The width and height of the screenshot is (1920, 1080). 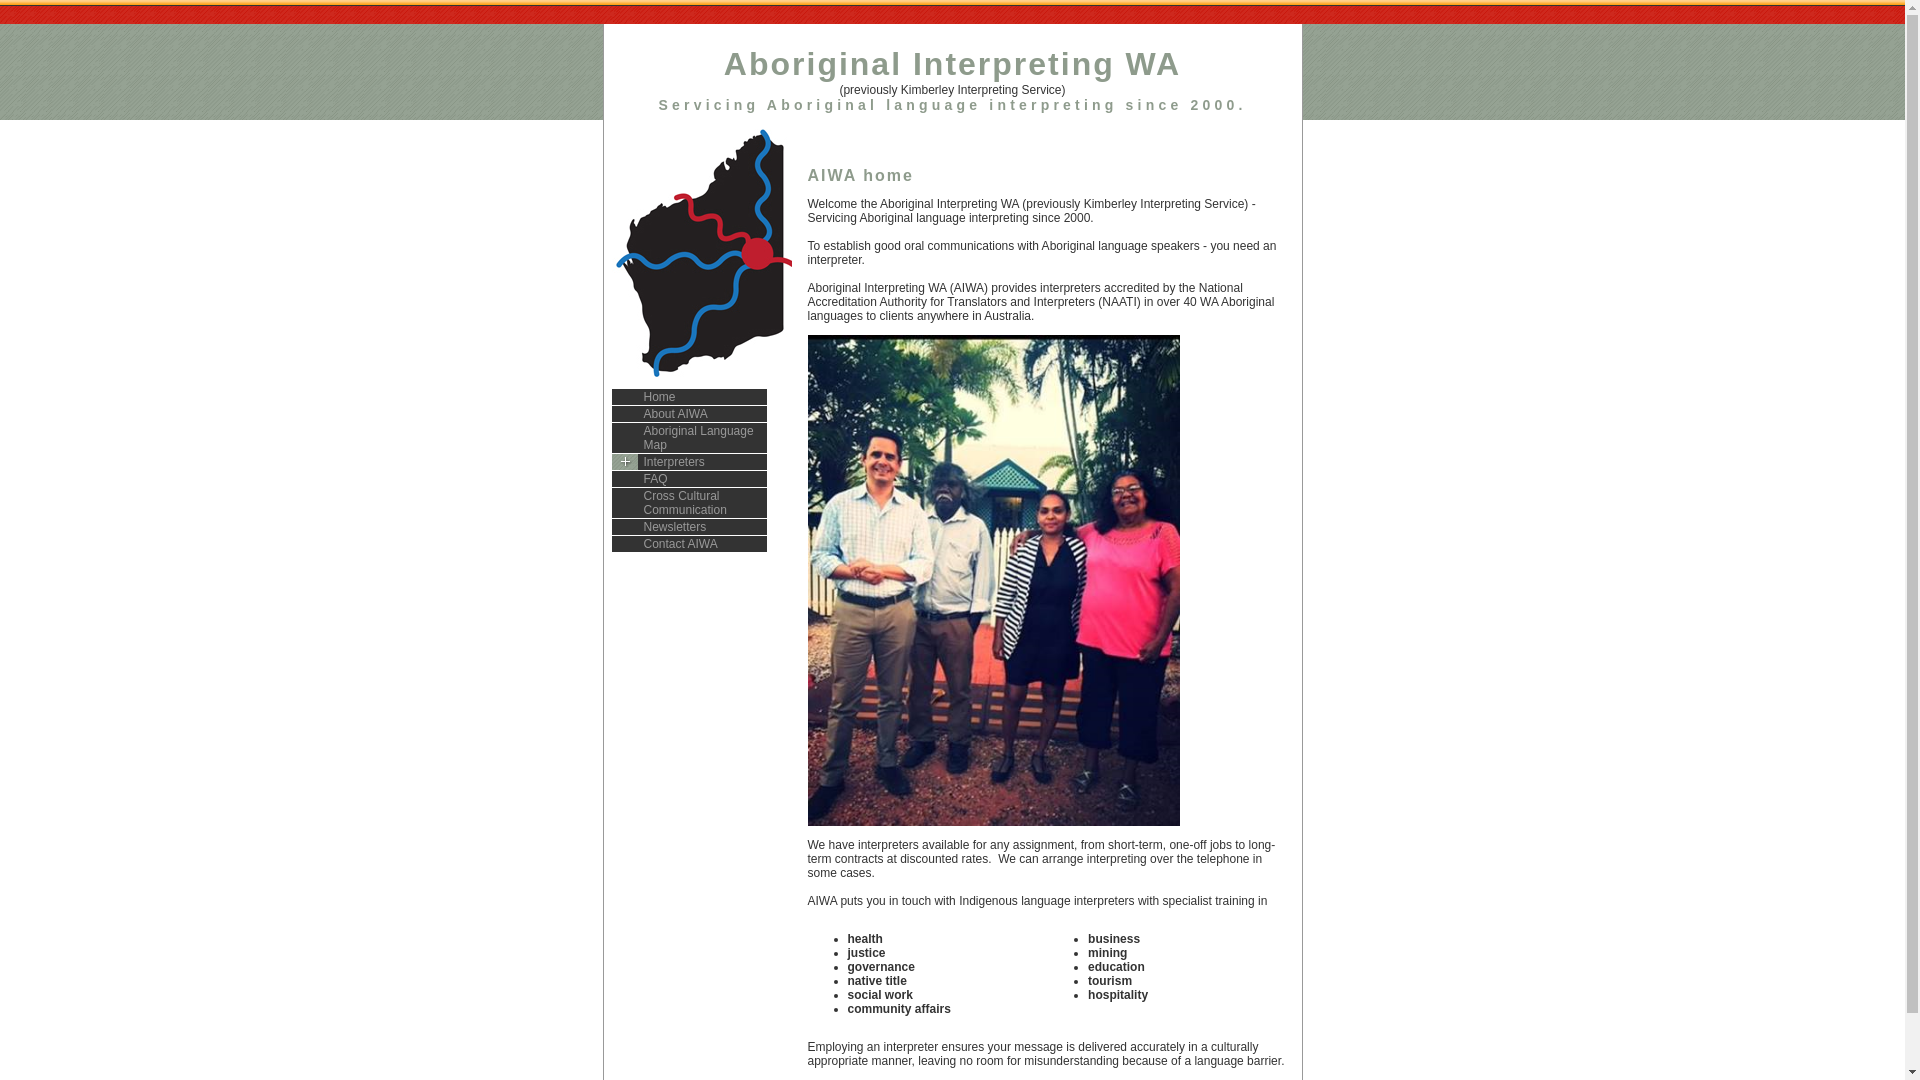 I want to click on FAQ, so click(x=690, y=480).